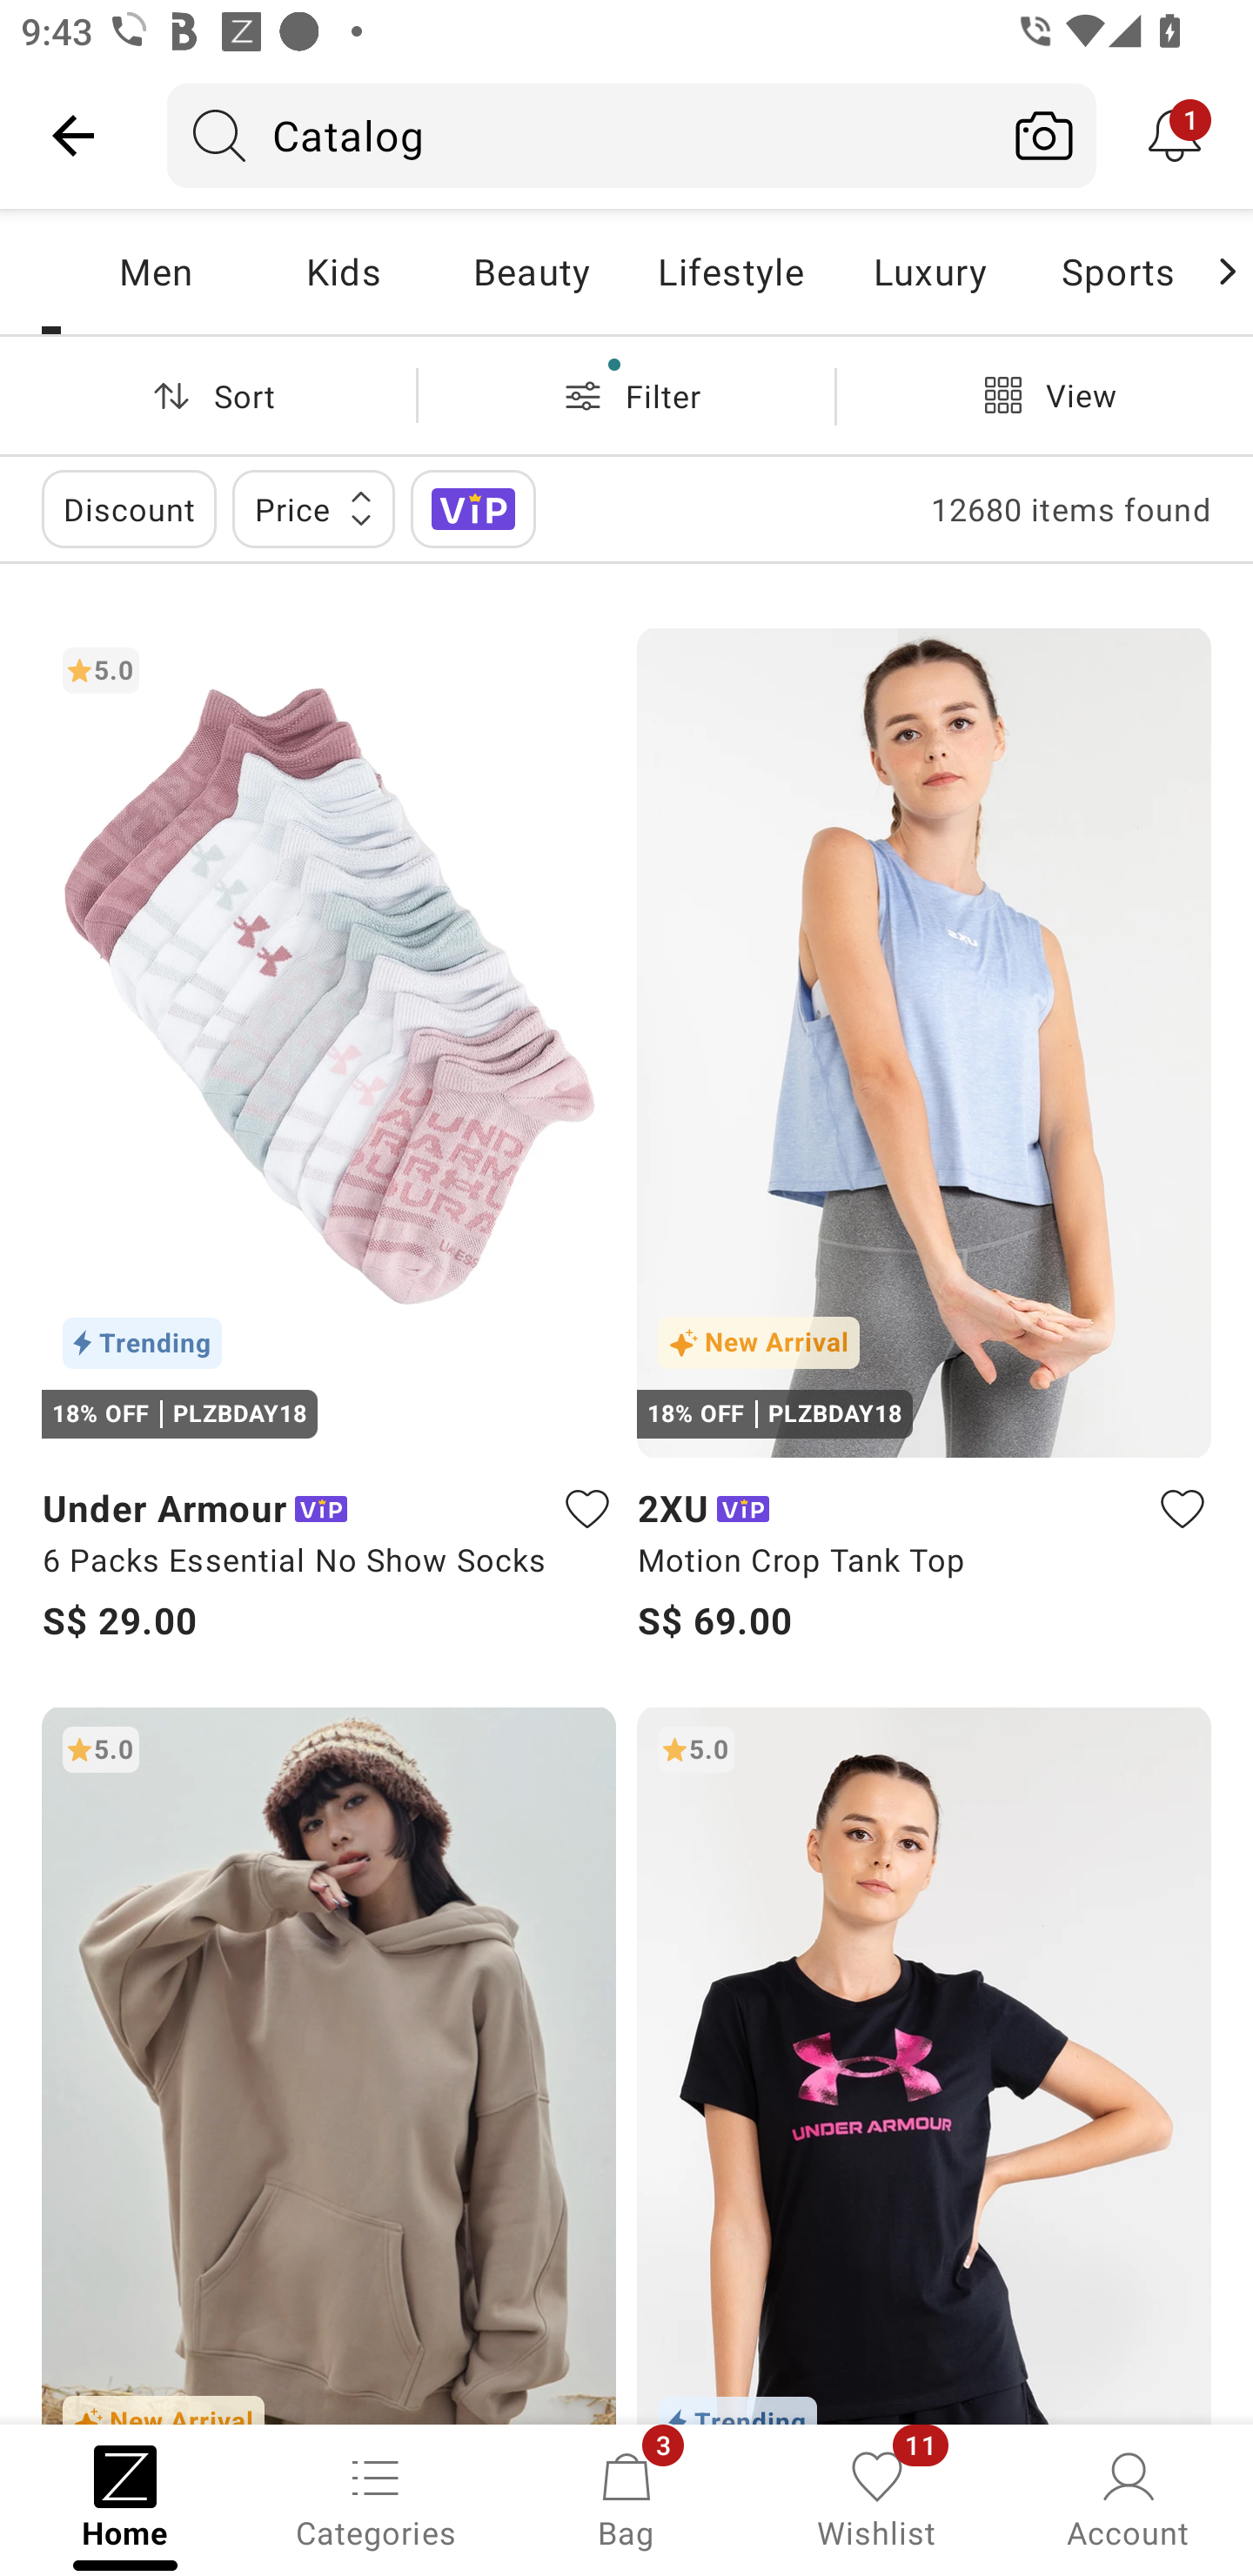 The height and width of the screenshot is (2576, 1253). I want to click on 5.0 New Arrival, so click(329, 2064).